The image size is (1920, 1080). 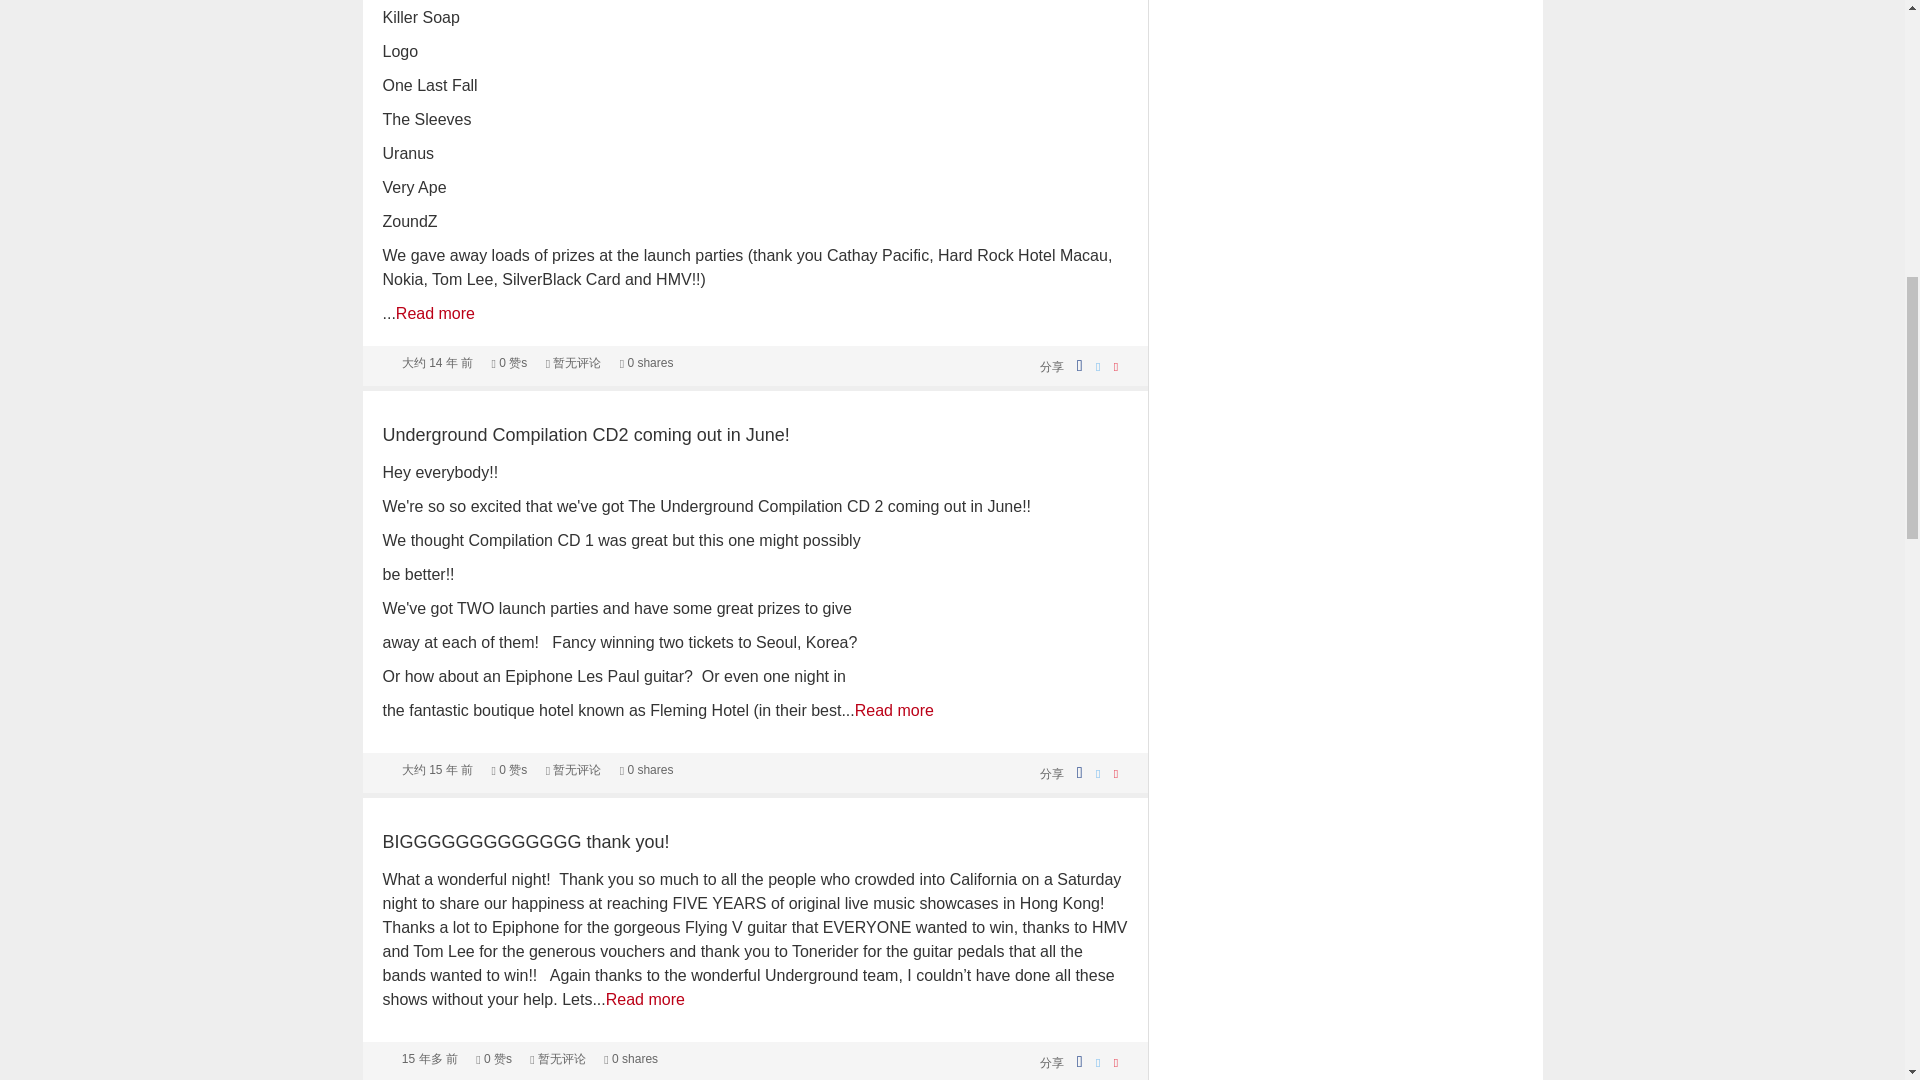 I want to click on Read more, so click(x=646, y=999).